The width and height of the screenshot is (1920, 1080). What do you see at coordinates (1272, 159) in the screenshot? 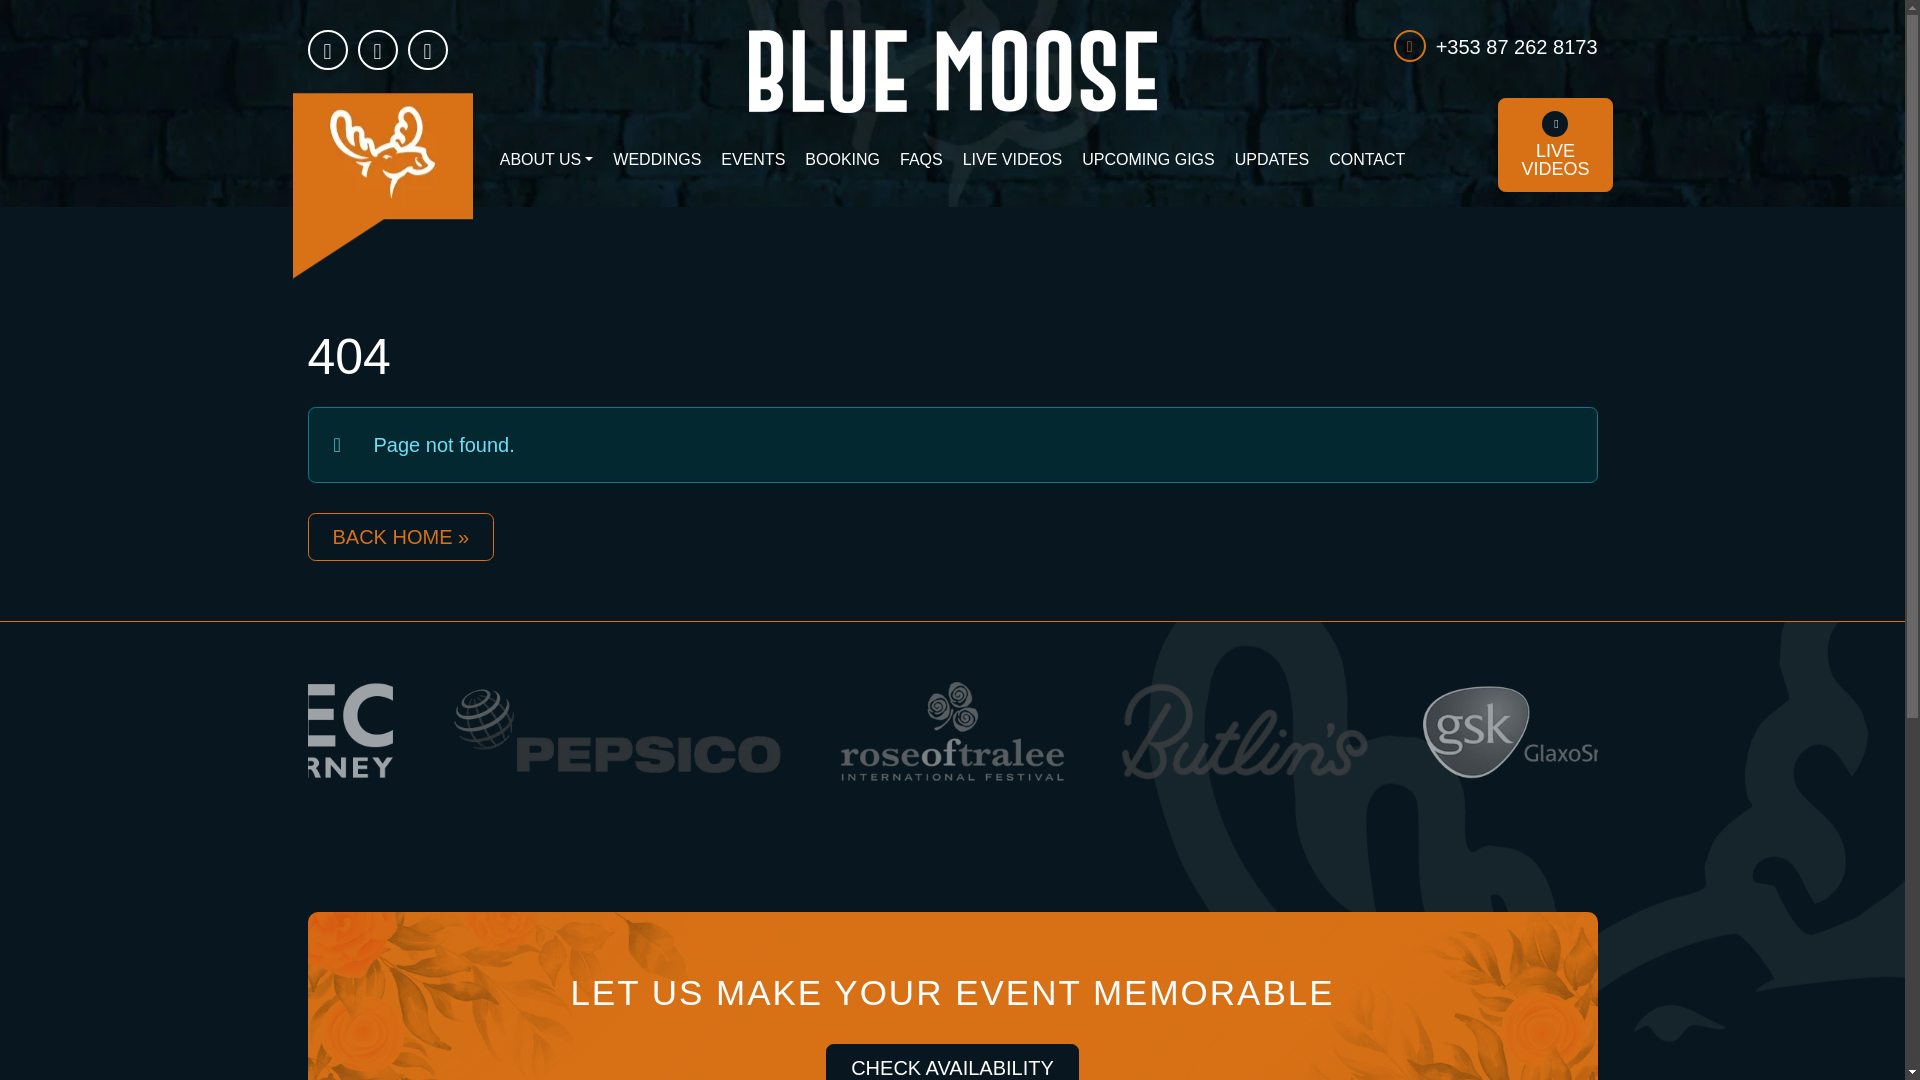
I see `UPDATES` at bounding box center [1272, 159].